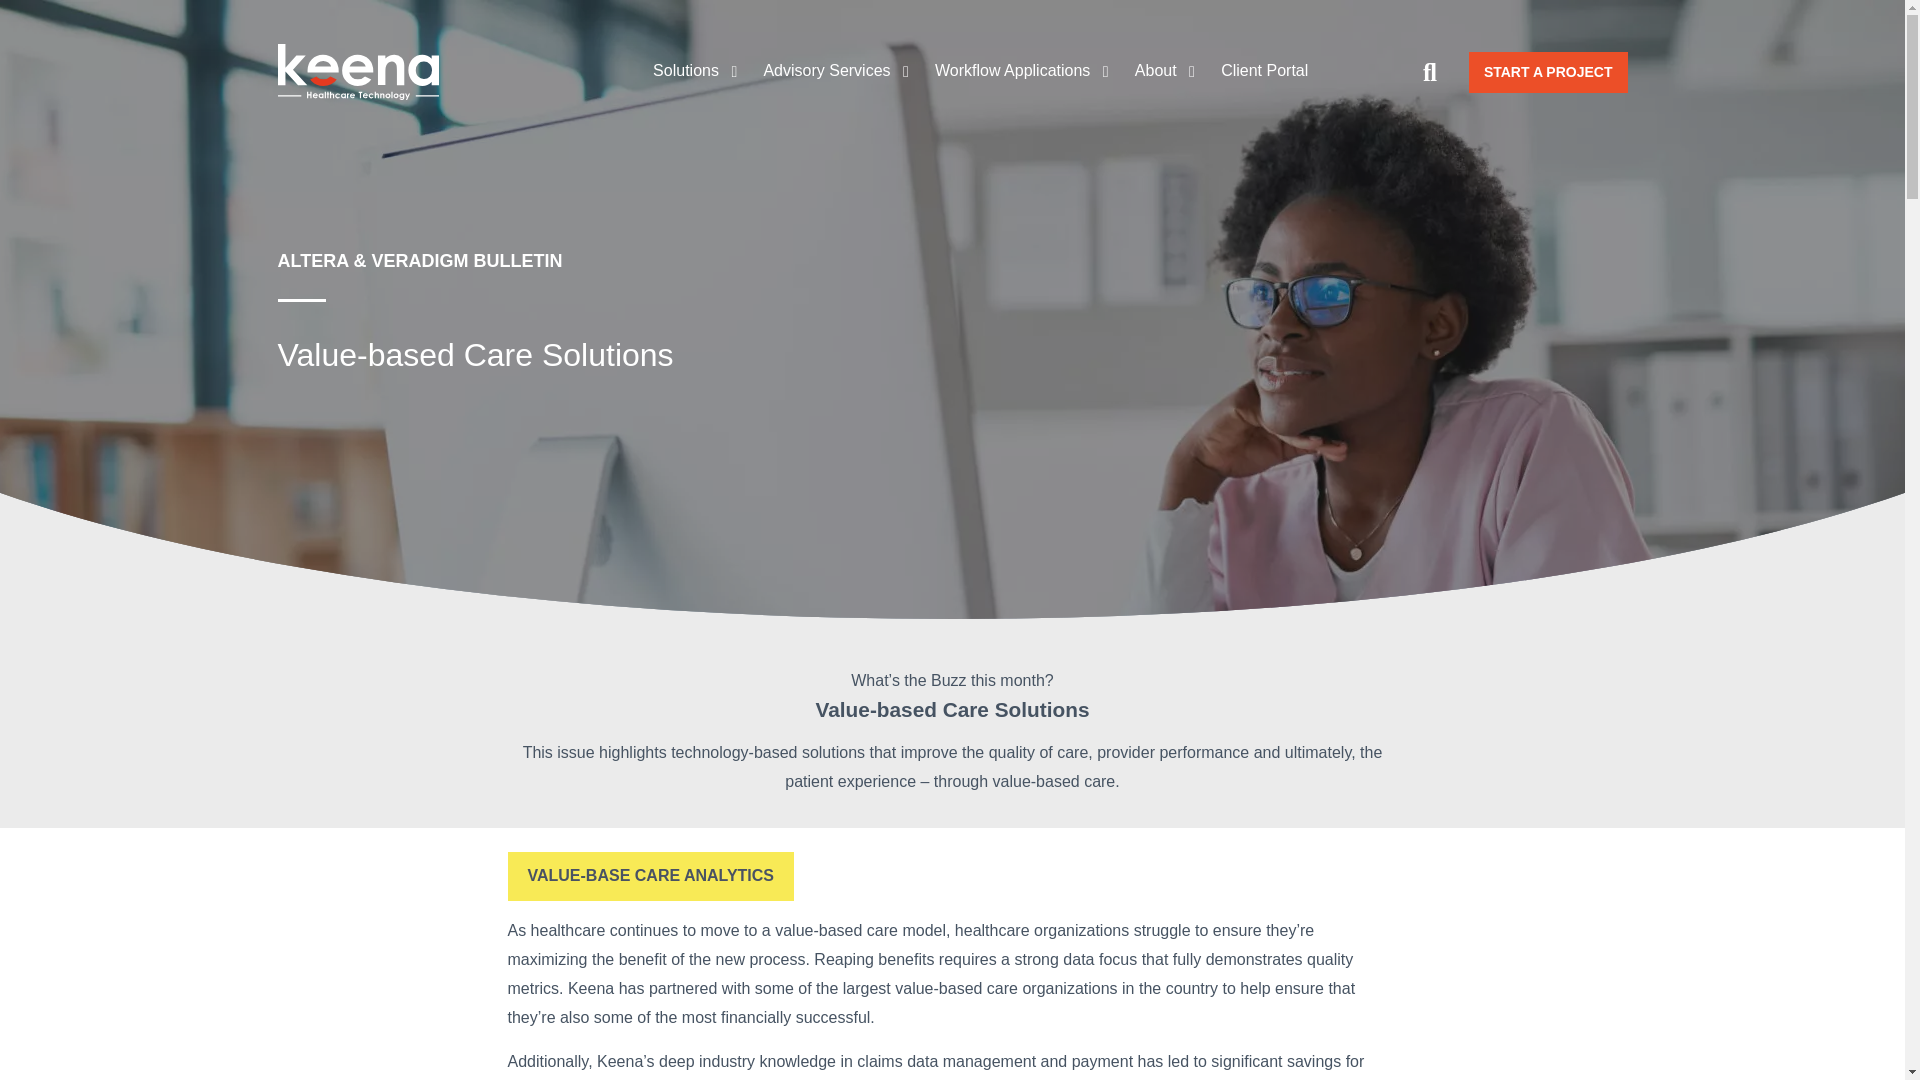 Image resolution: width=1920 pixels, height=1080 pixels. I want to click on About, so click(1164, 70).